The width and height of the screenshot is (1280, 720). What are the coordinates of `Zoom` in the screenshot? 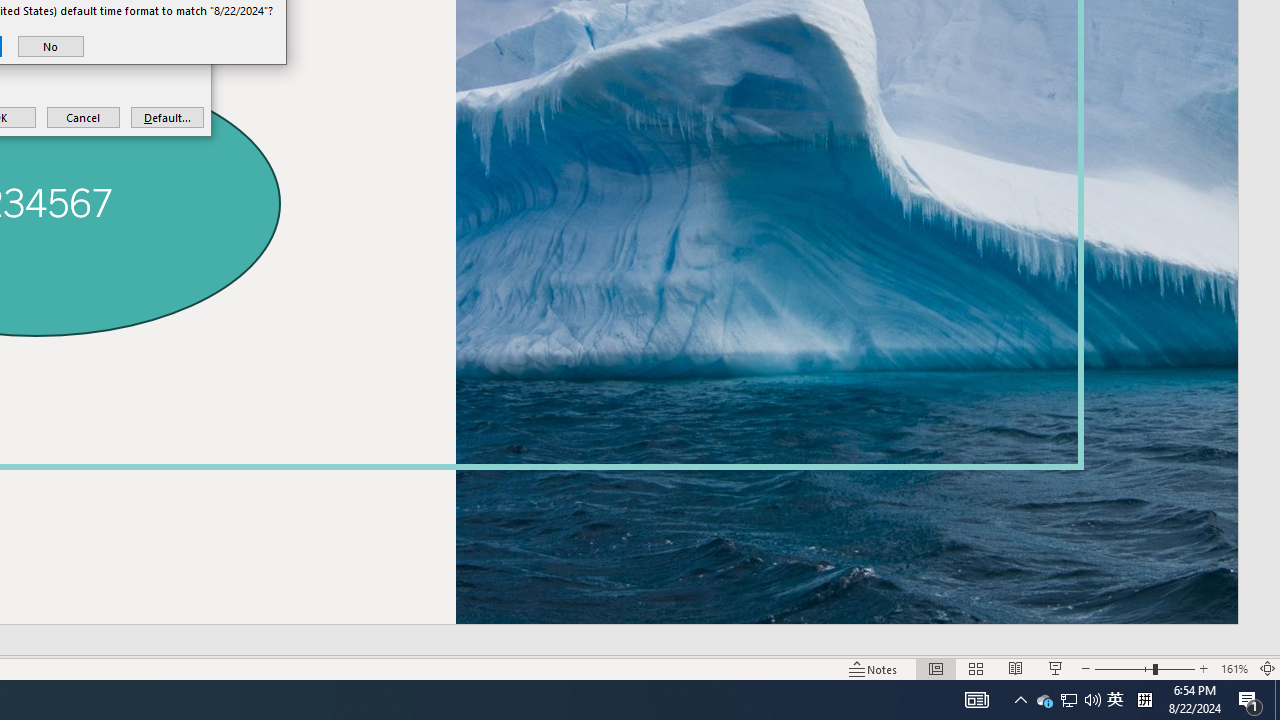 It's located at (1115, 700).